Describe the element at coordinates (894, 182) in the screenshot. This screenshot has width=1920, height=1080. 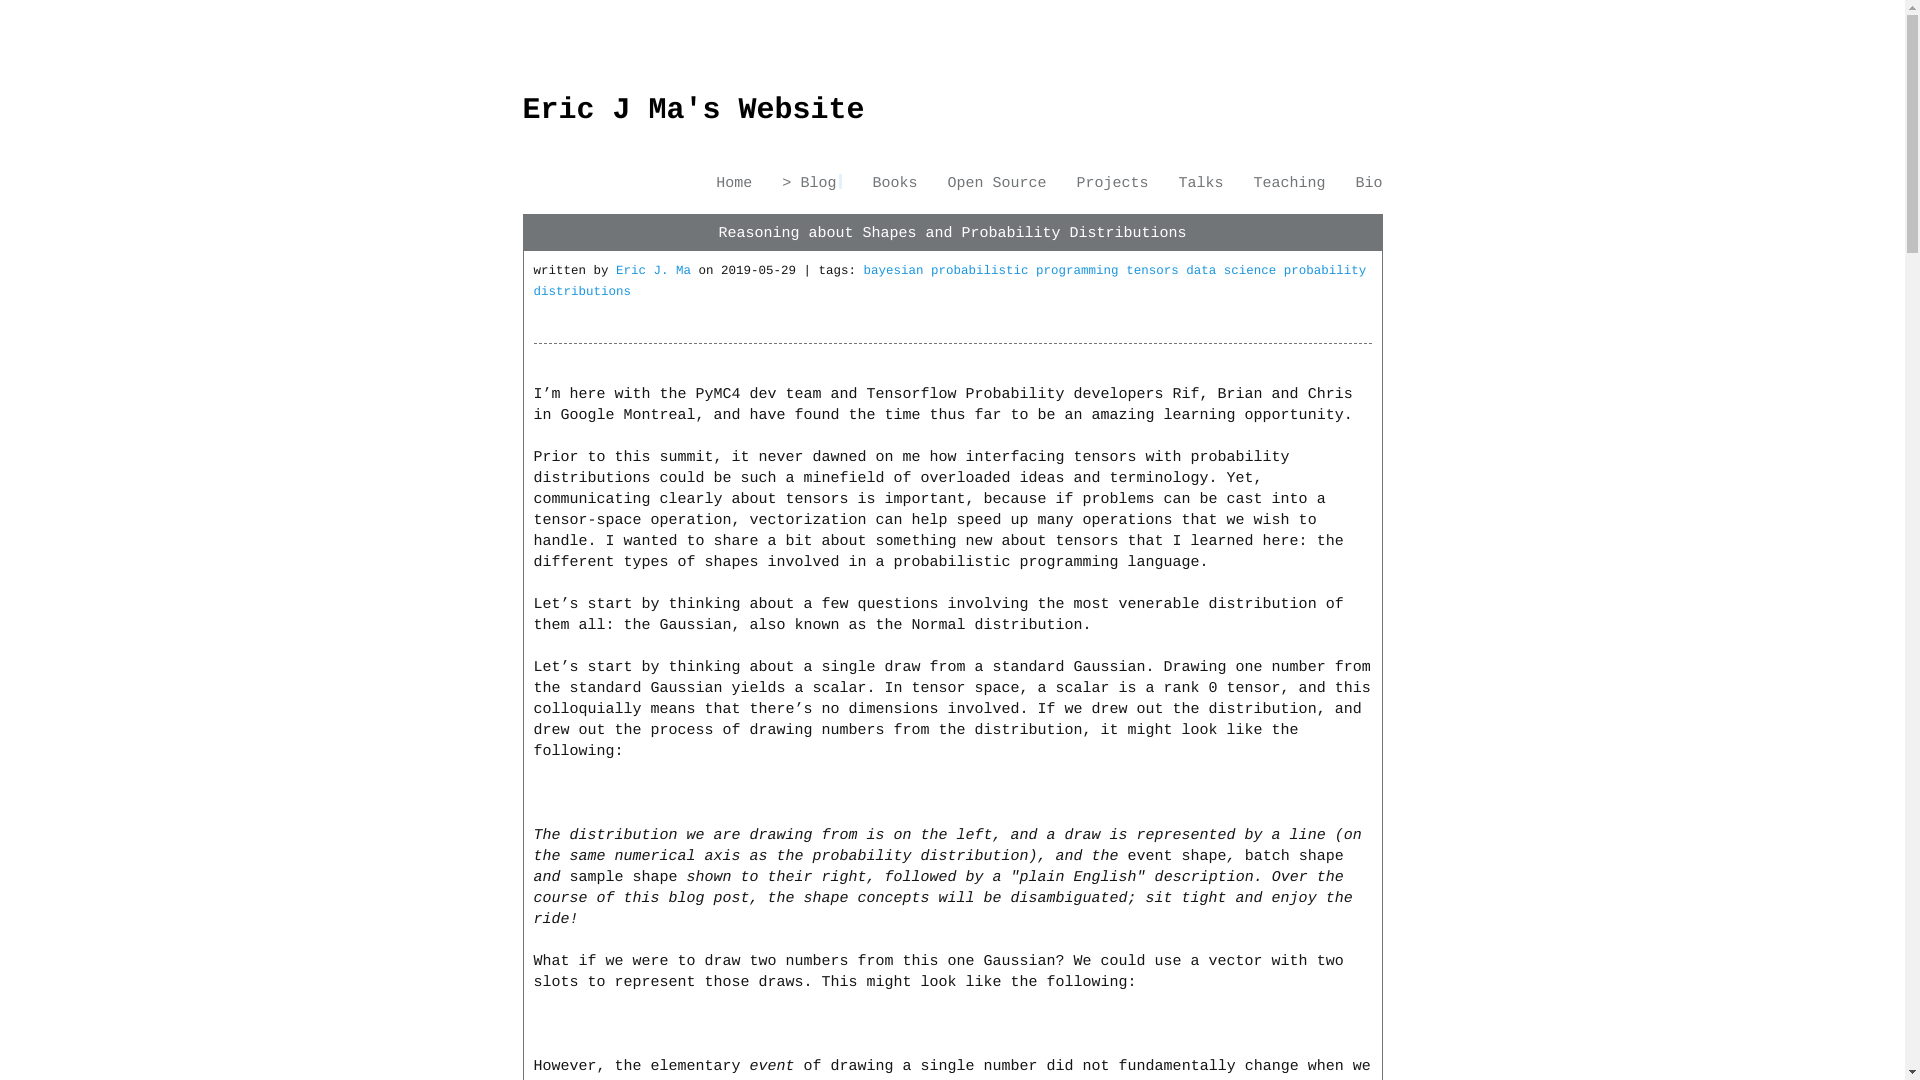
I see `Books` at that location.